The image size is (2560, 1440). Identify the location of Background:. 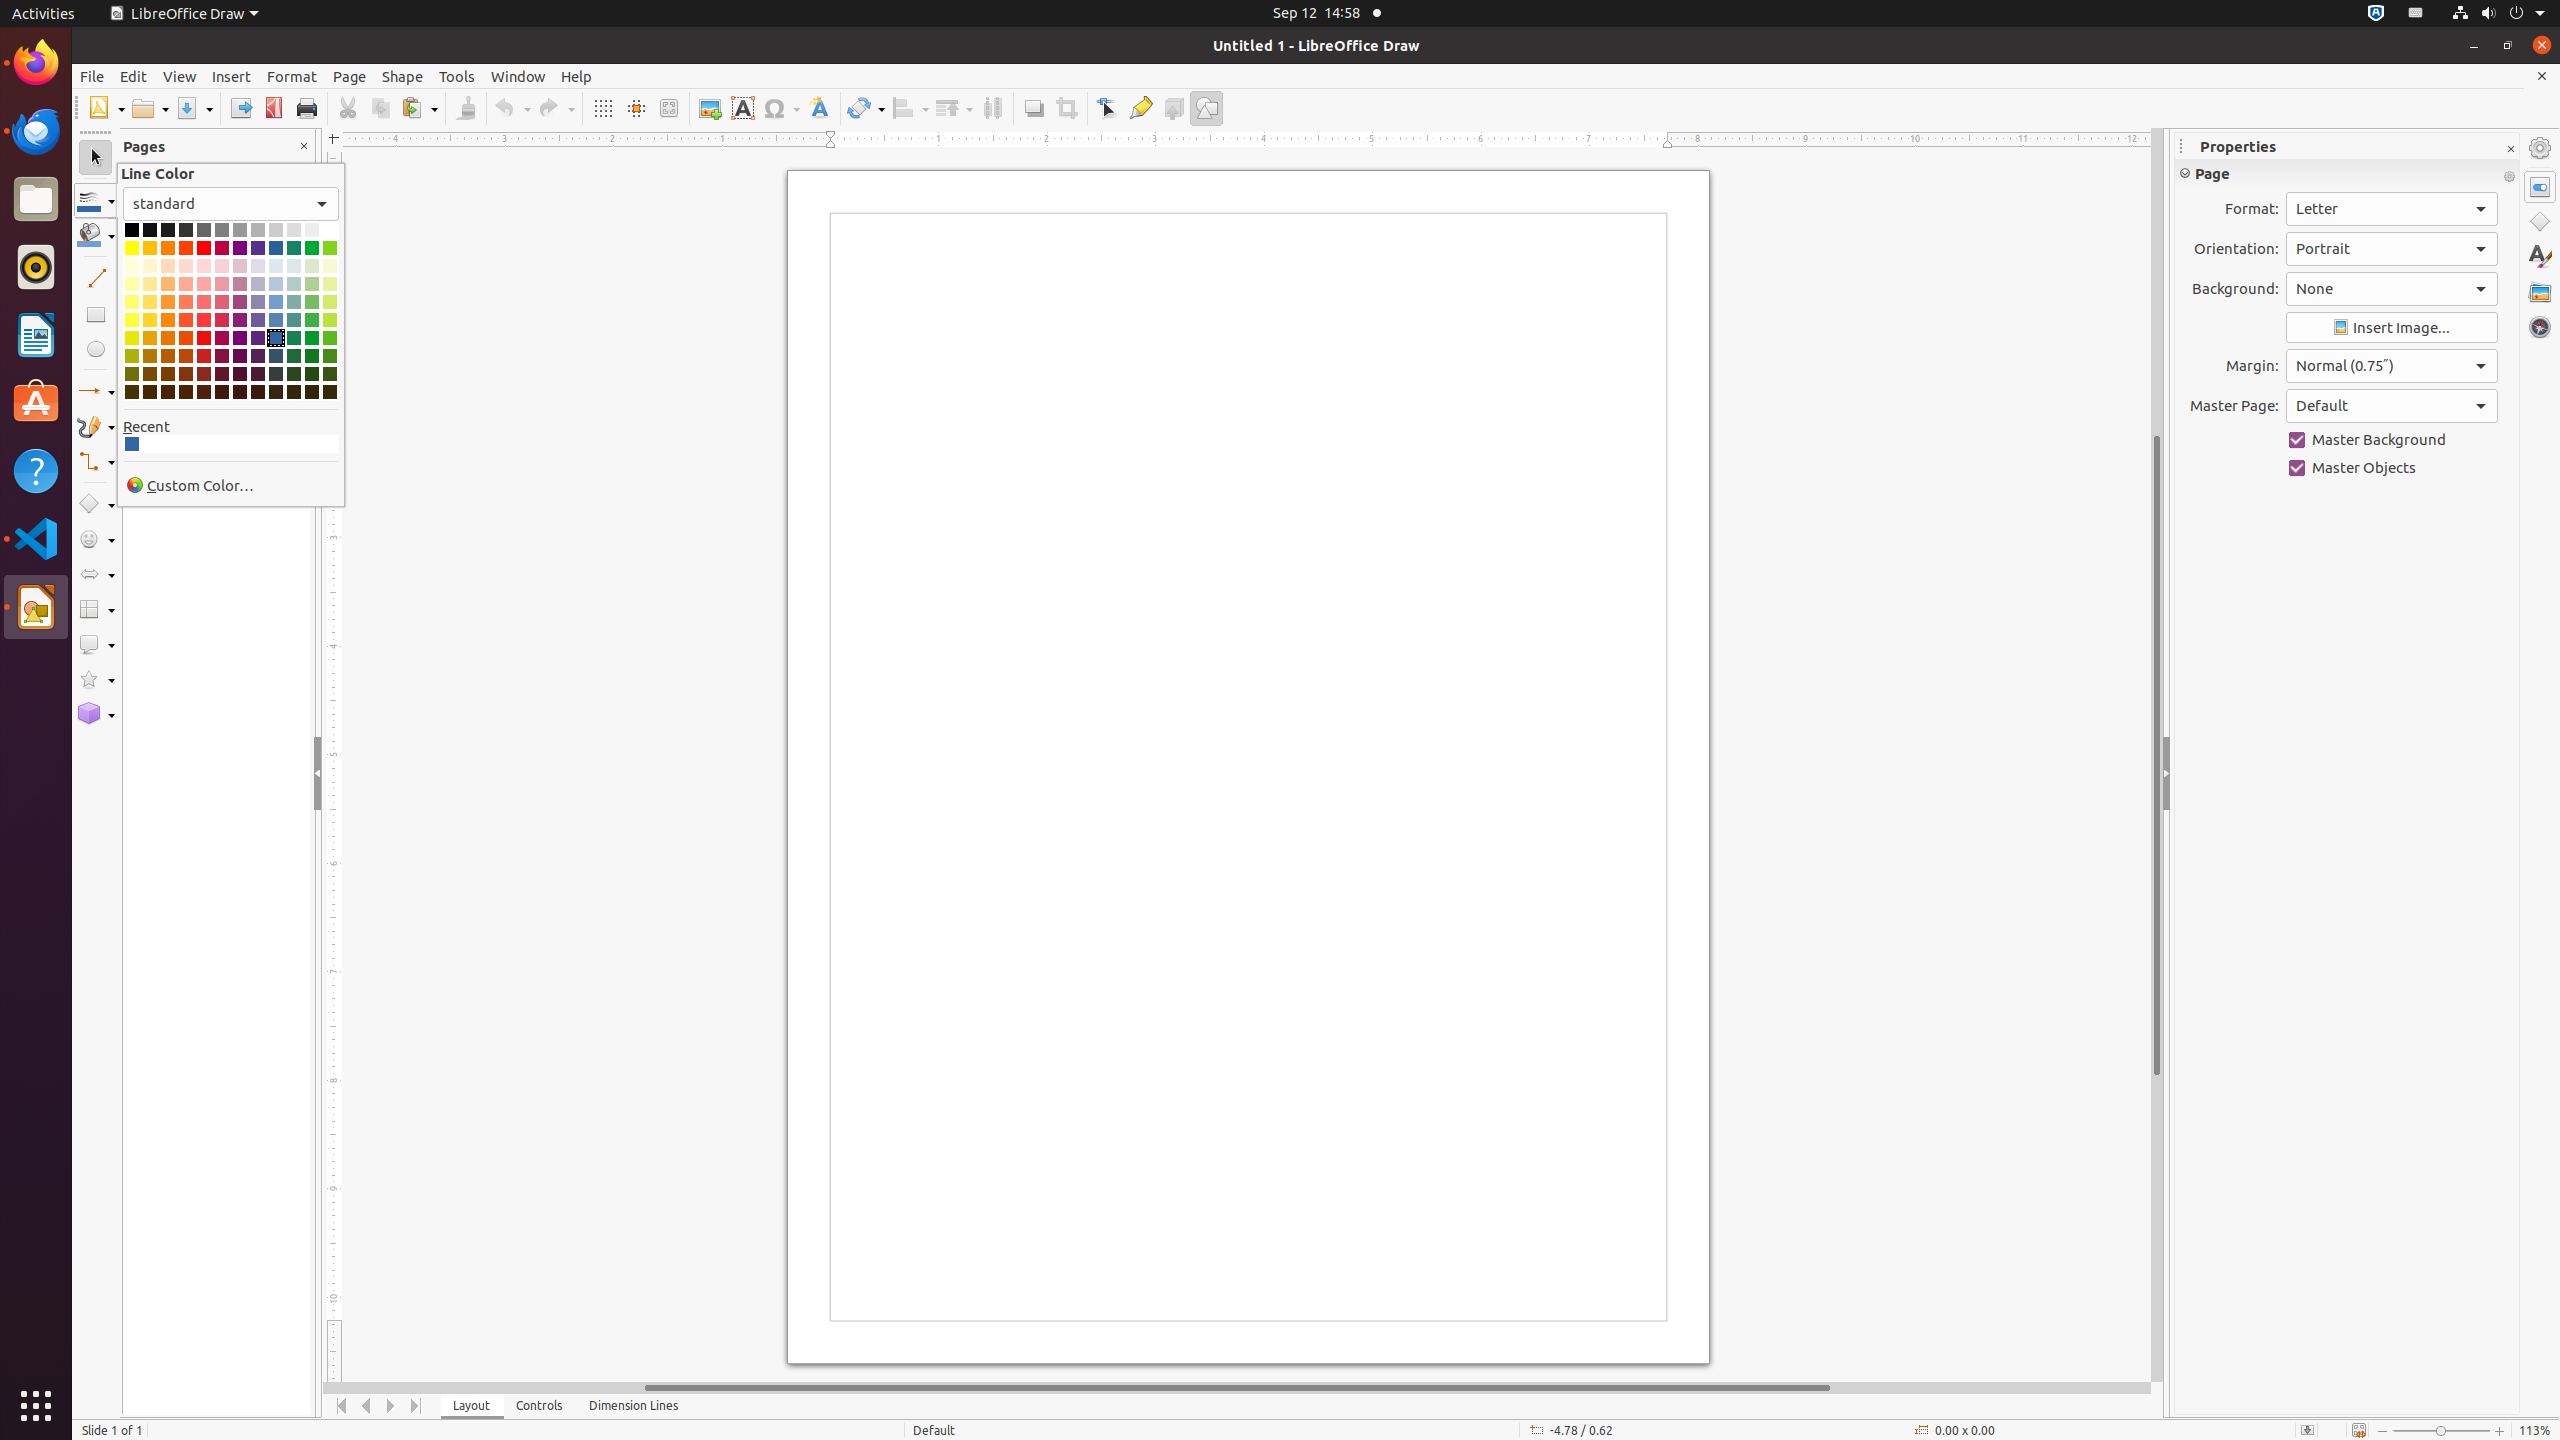
(2392, 289).